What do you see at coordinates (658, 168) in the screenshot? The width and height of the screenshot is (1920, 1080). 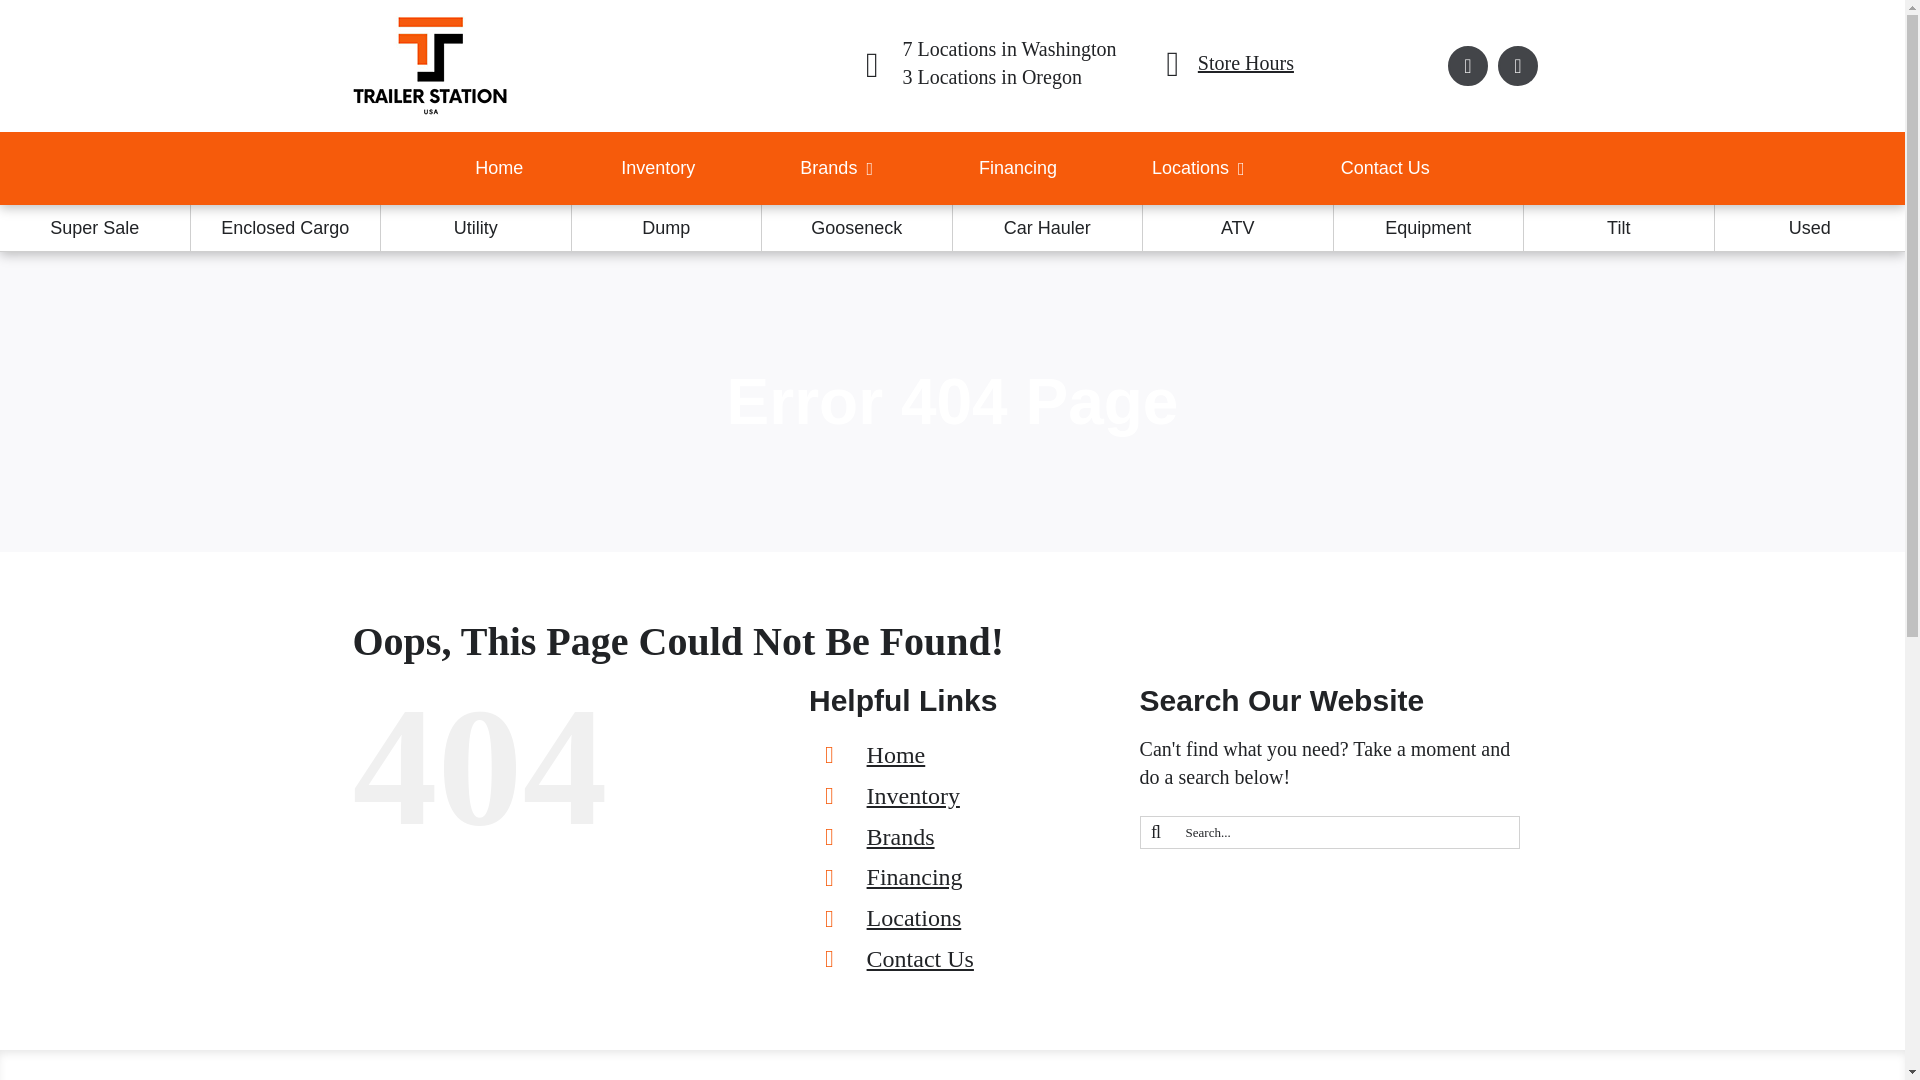 I see `Facebook` at bounding box center [658, 168].